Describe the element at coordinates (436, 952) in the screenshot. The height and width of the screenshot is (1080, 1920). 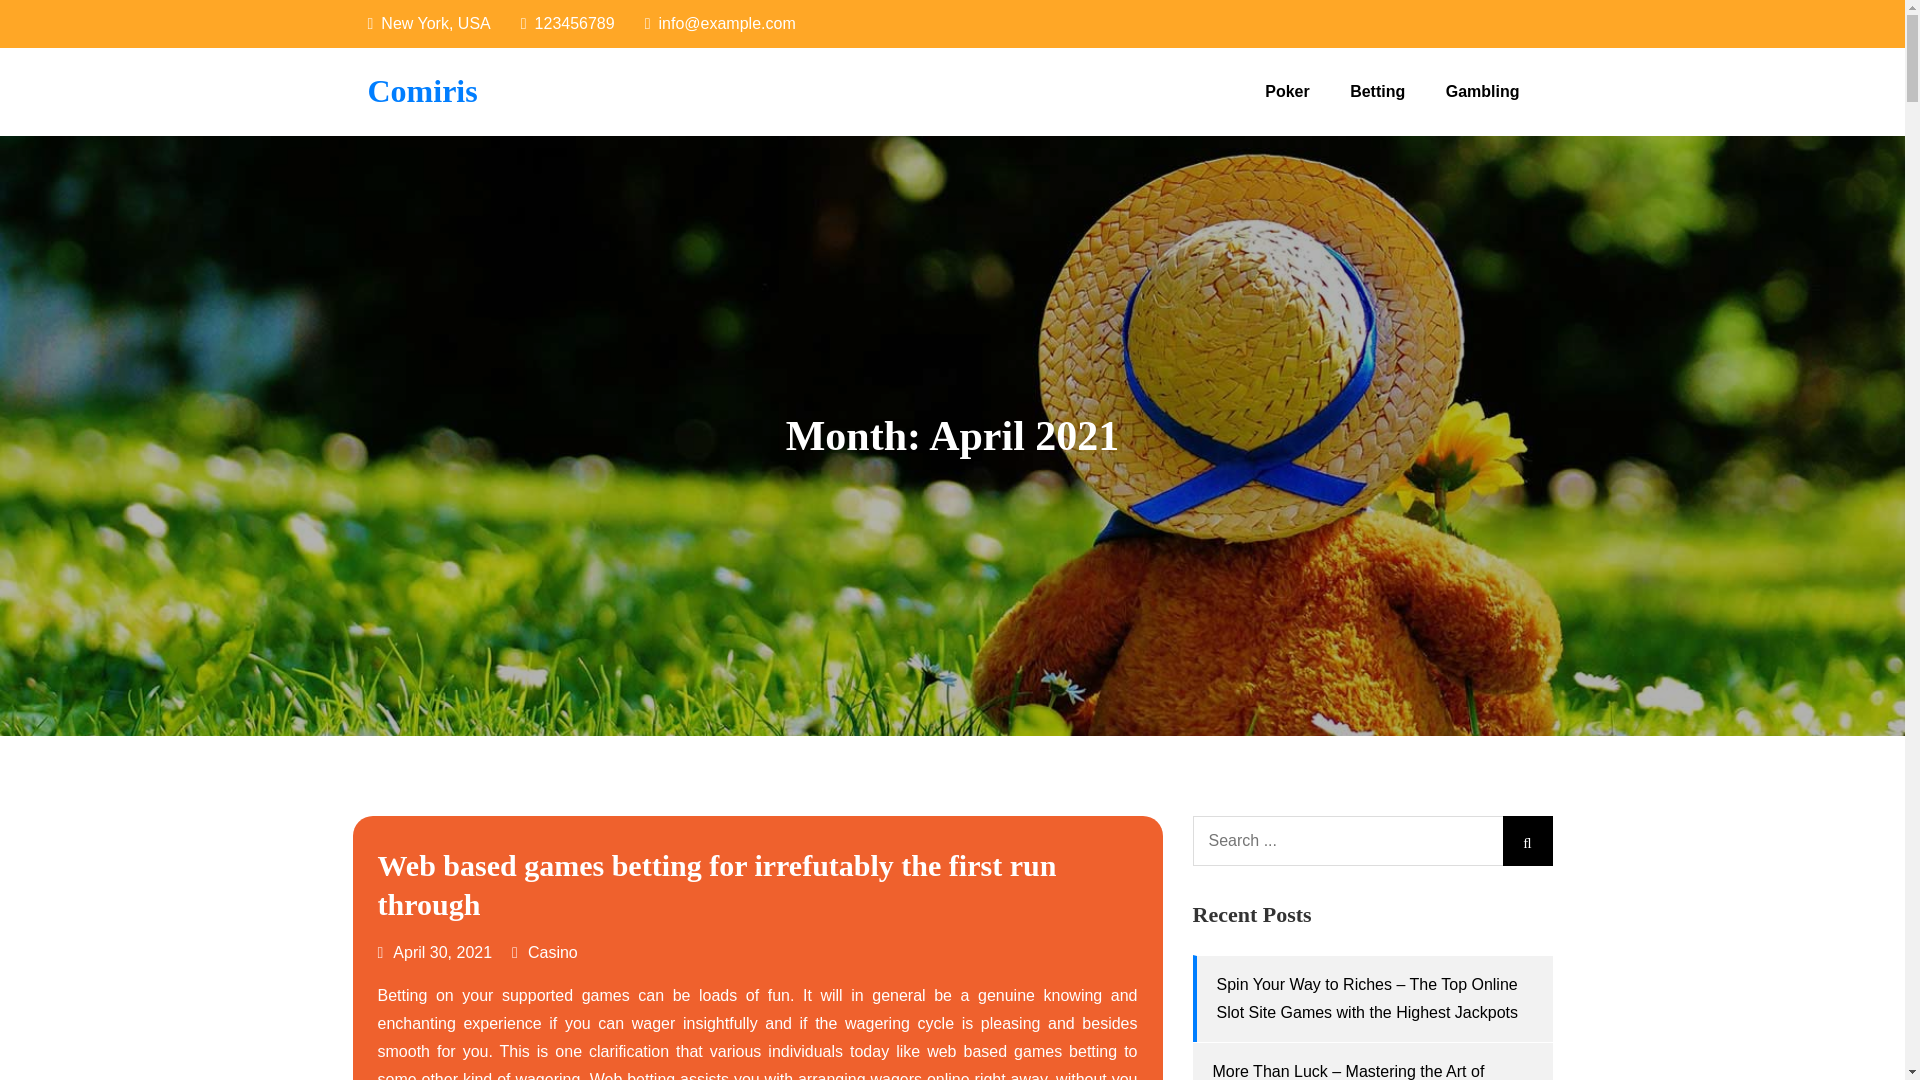
I see `April 30, 2021` at that location.